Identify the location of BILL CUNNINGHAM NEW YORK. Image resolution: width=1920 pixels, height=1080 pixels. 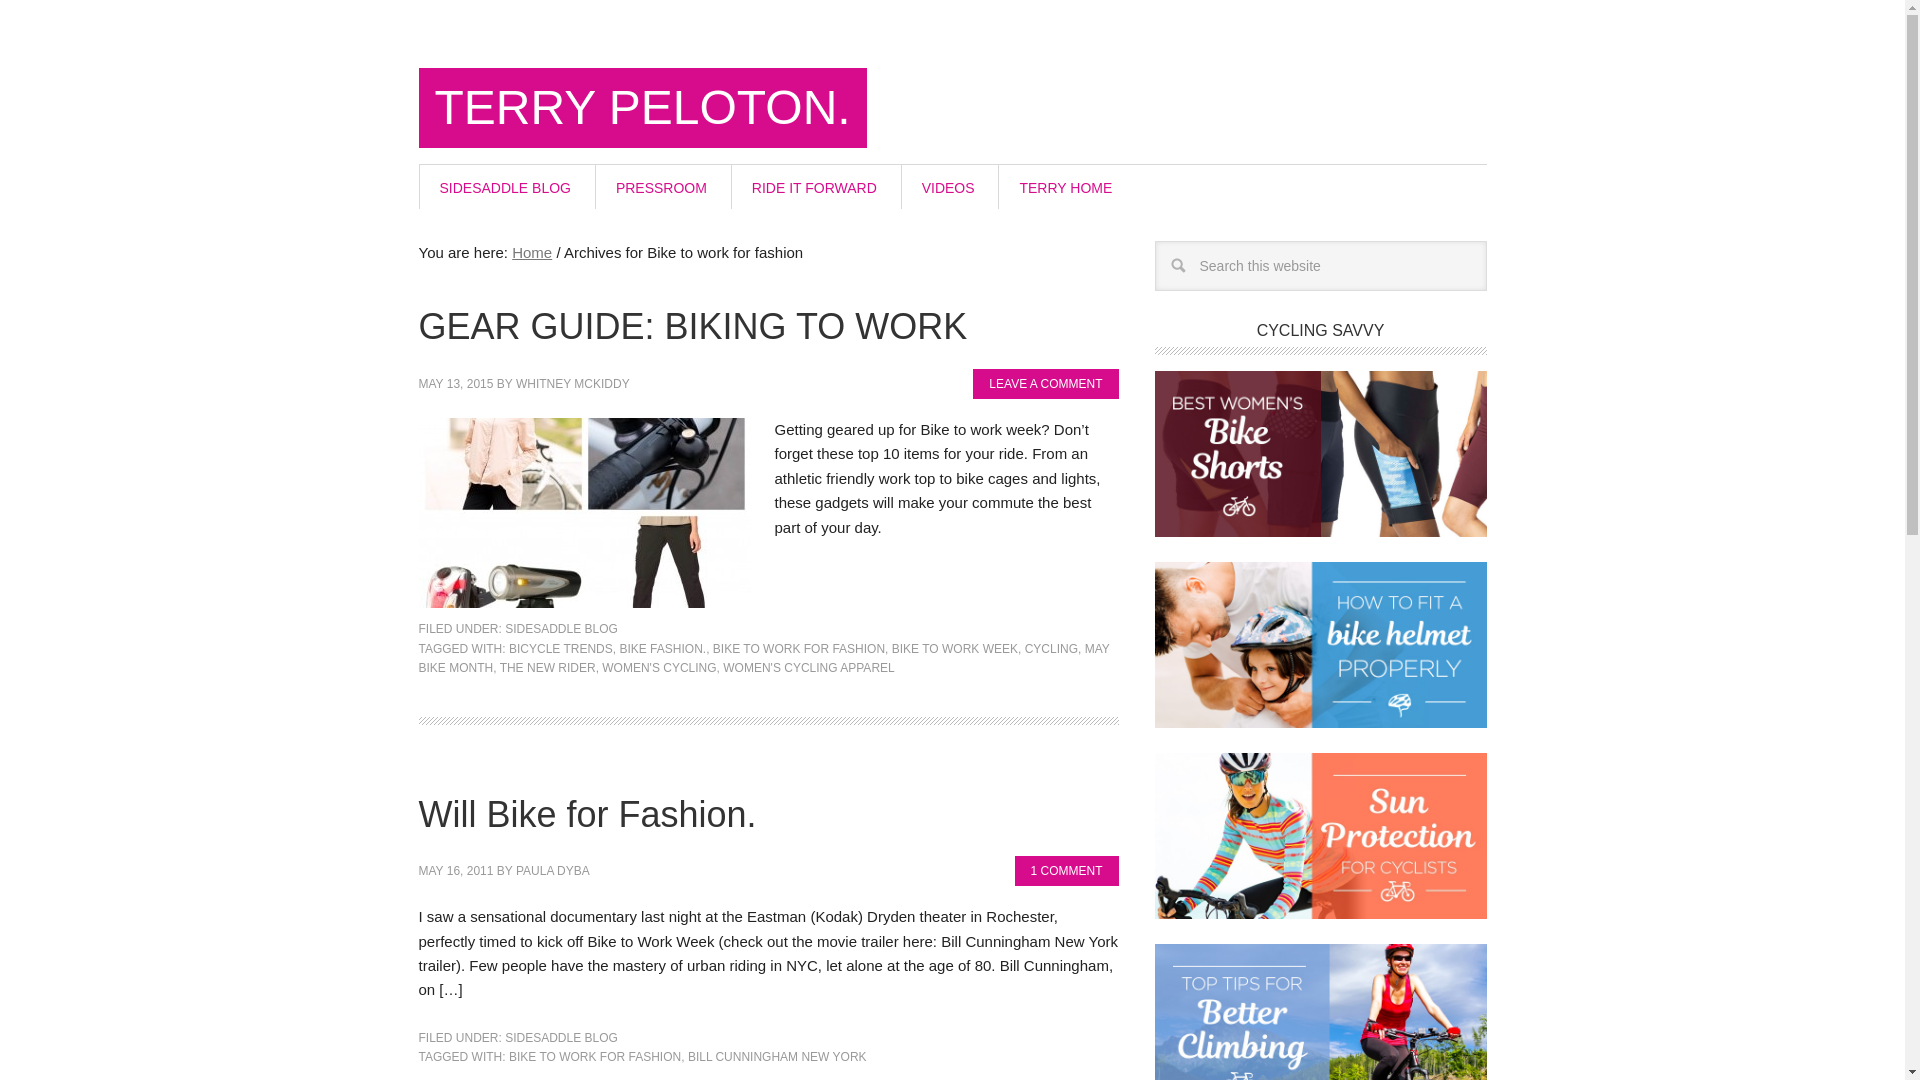
(777, 1056).